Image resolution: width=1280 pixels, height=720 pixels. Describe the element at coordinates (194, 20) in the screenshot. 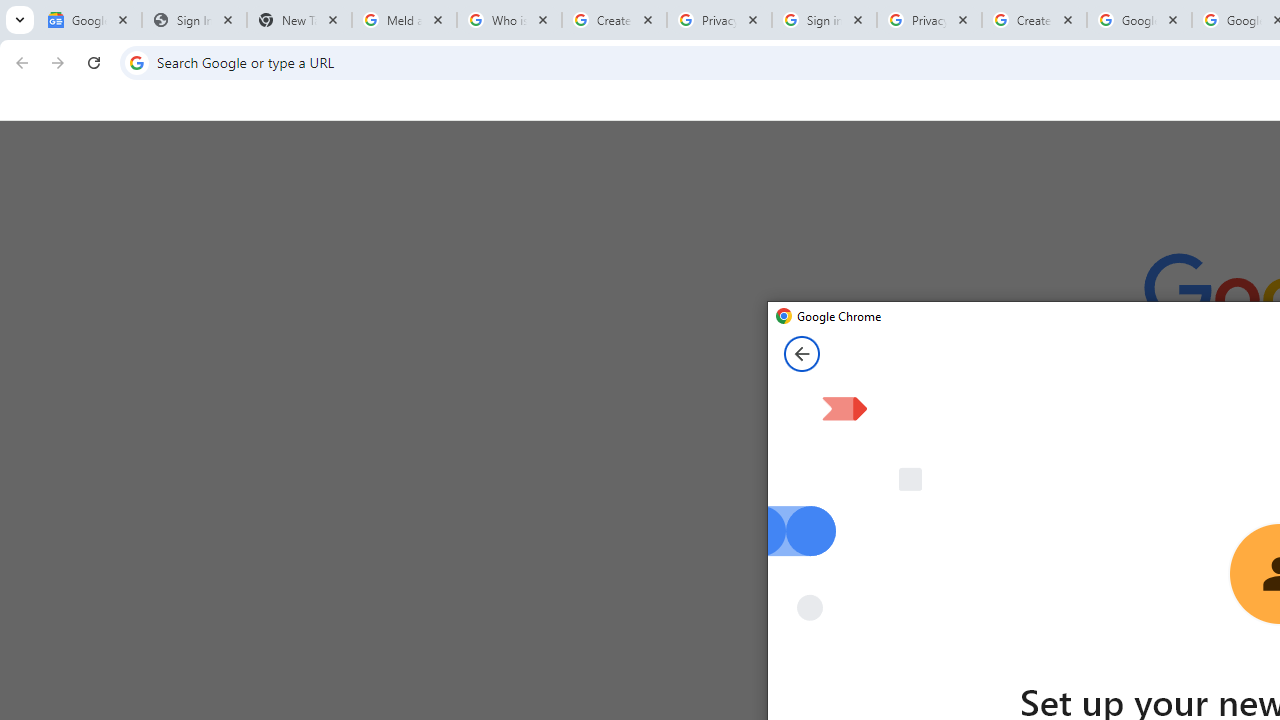

I see `Sign In - USA TODAY` at that location.